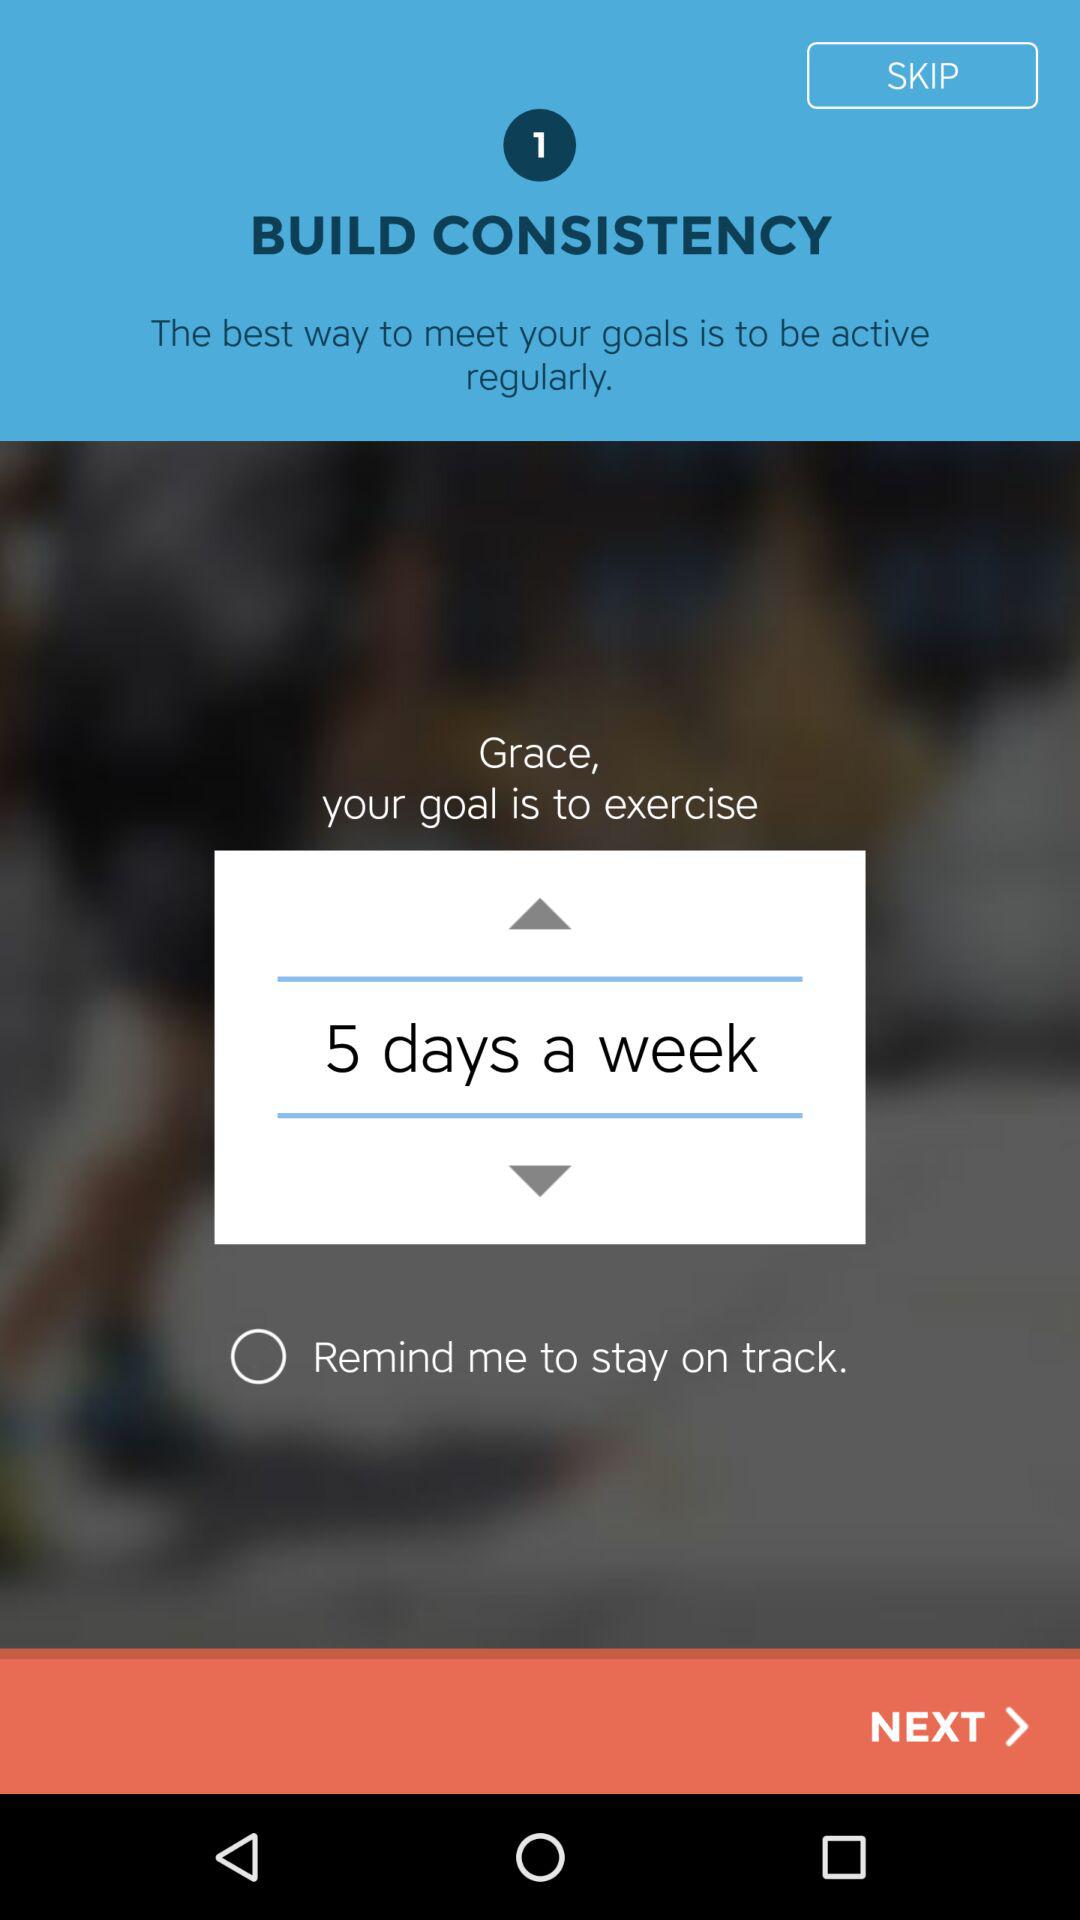 This screenshot has height=1920, width=1080. I want to click on tap icon to the right of 1, so click(922, 74).